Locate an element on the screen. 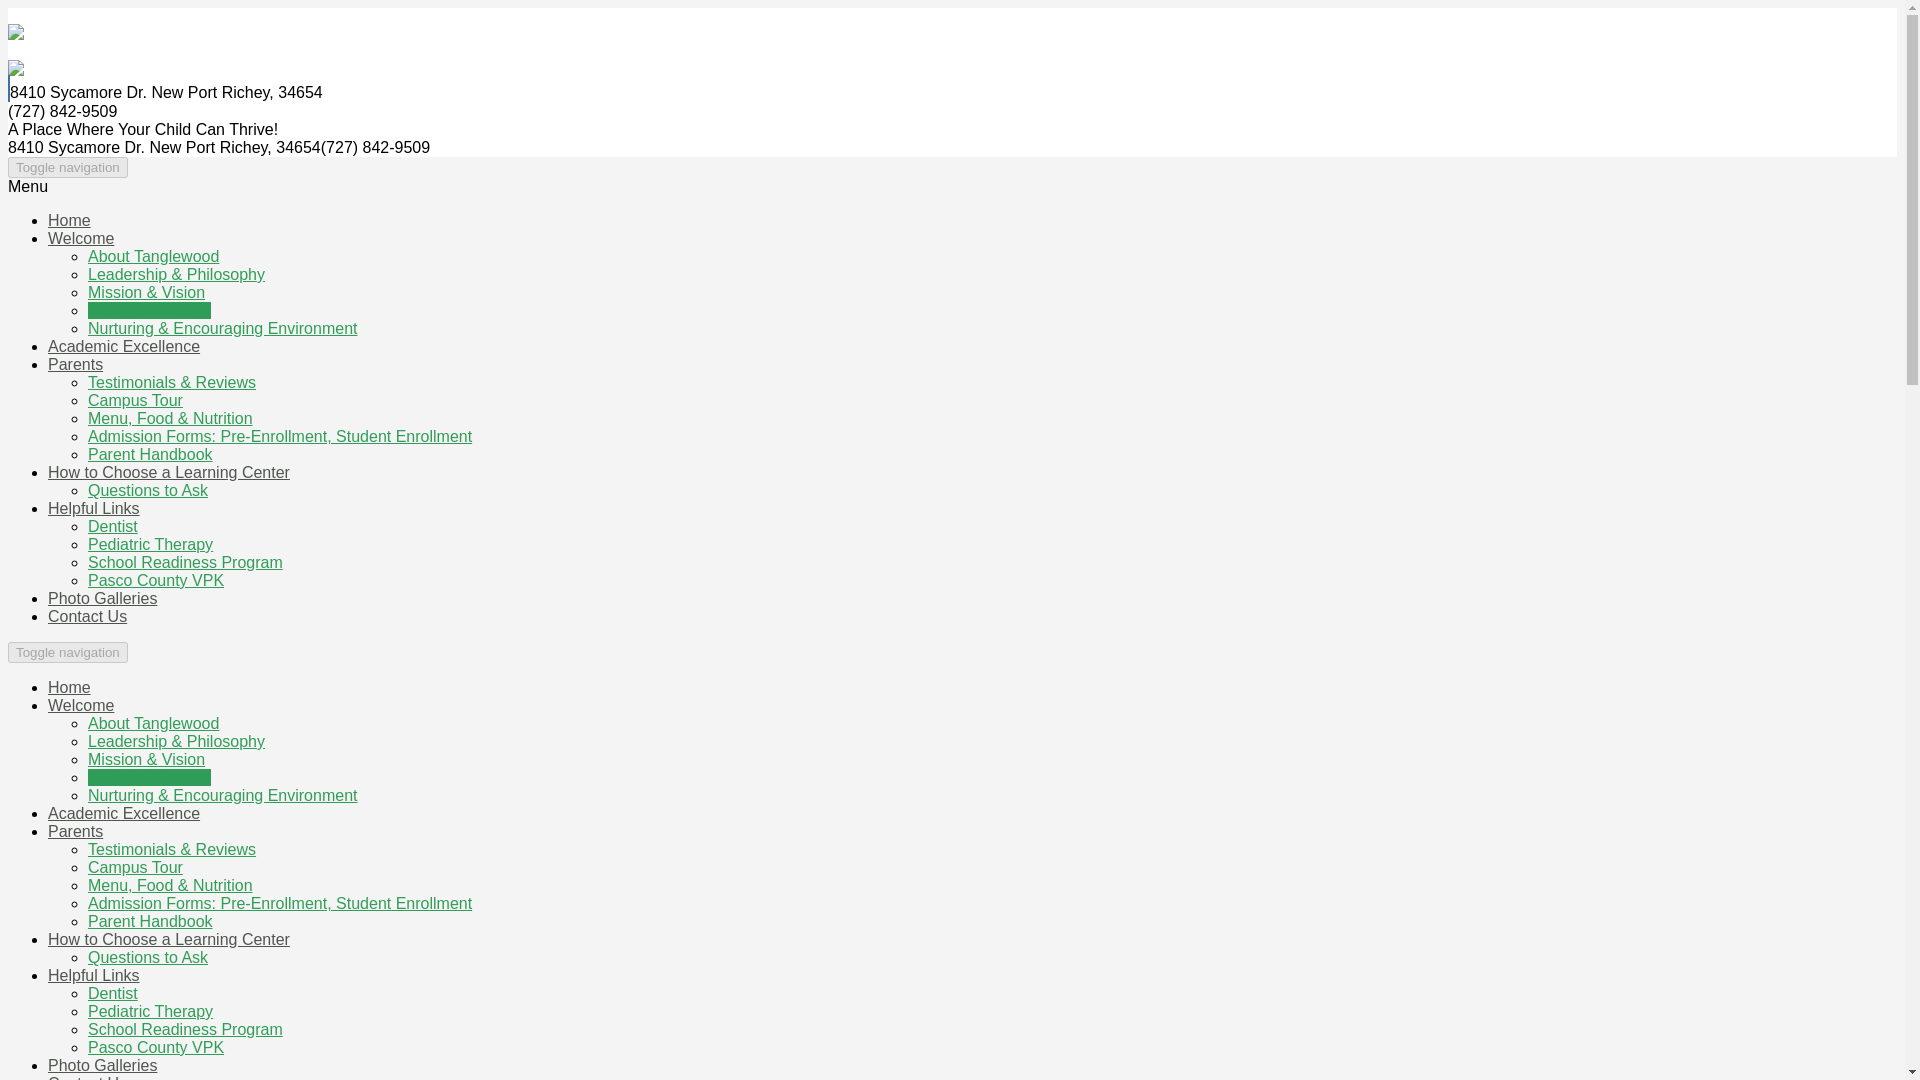 The image size is (1920, 1080). Helpful Links is located at coordinates (94, 508).